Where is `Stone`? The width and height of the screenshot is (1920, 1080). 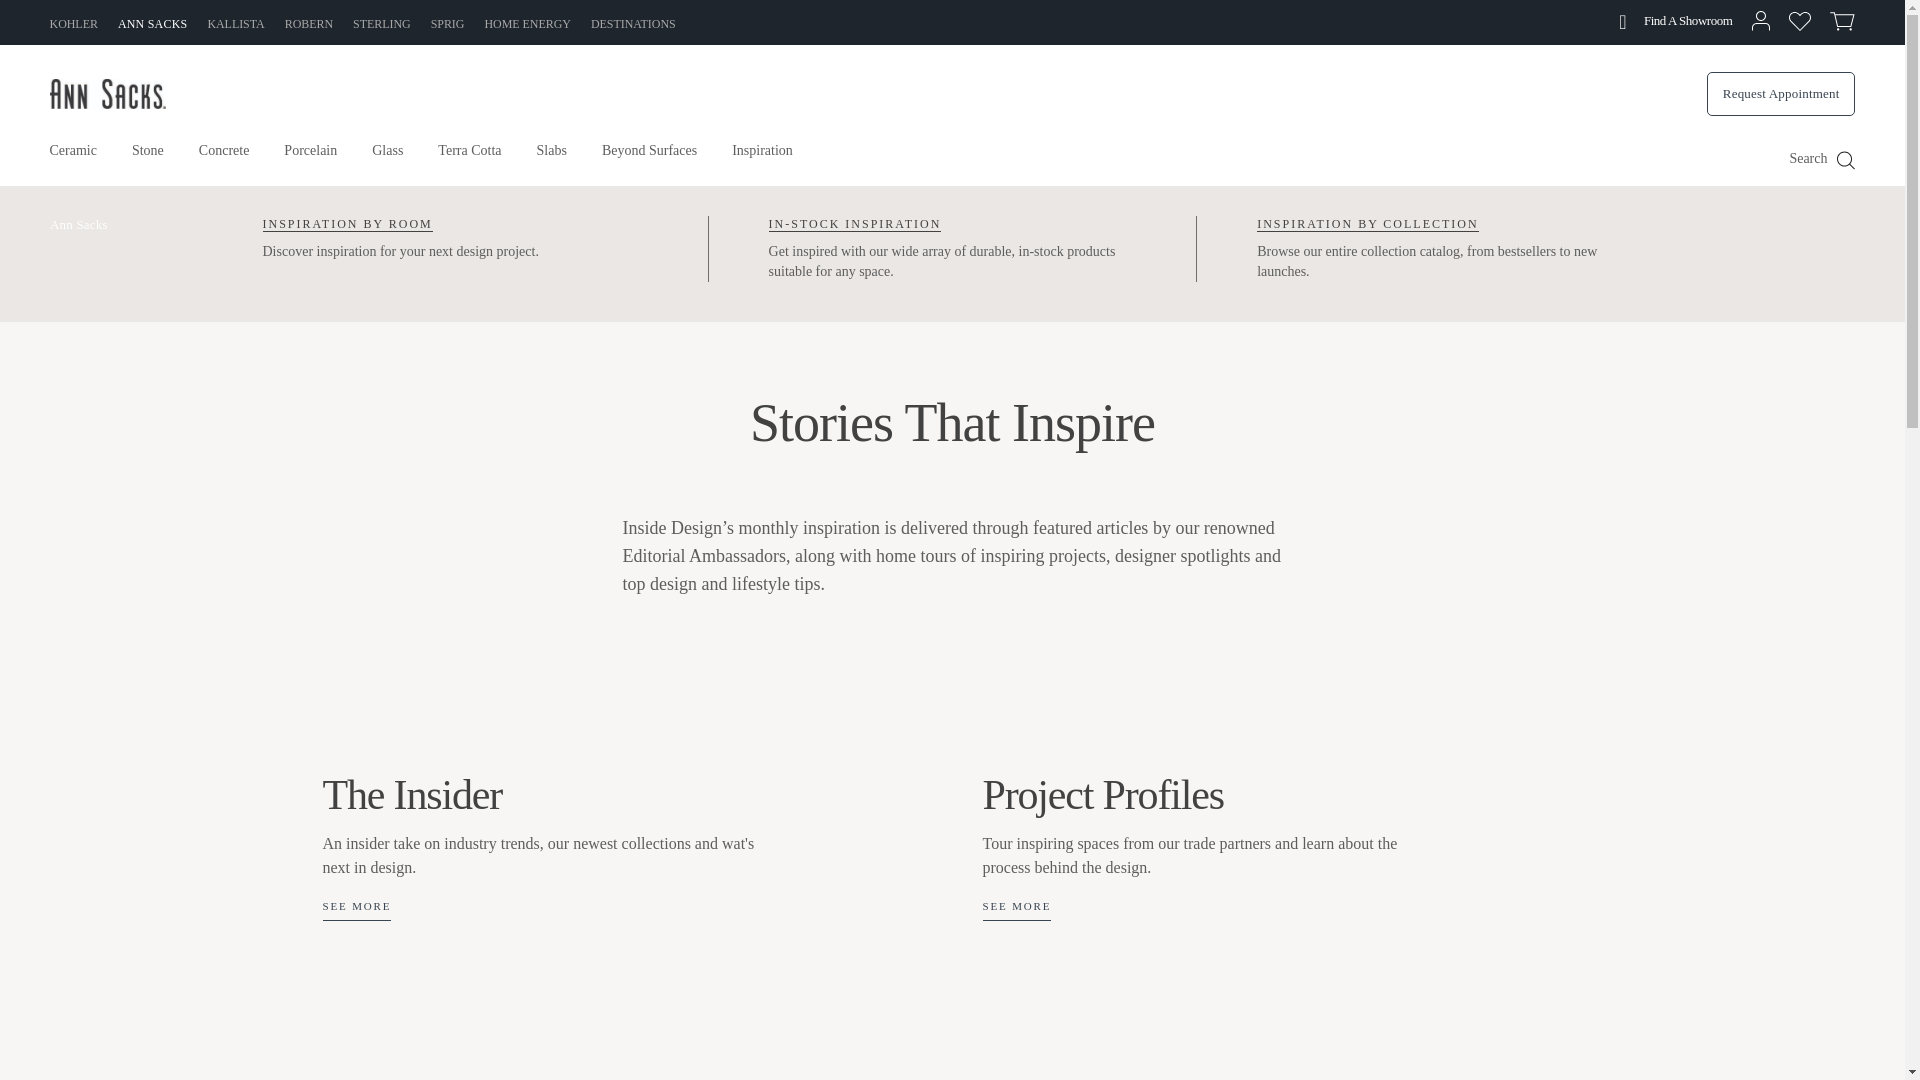
Stone is located at coordinates (1781, 94).